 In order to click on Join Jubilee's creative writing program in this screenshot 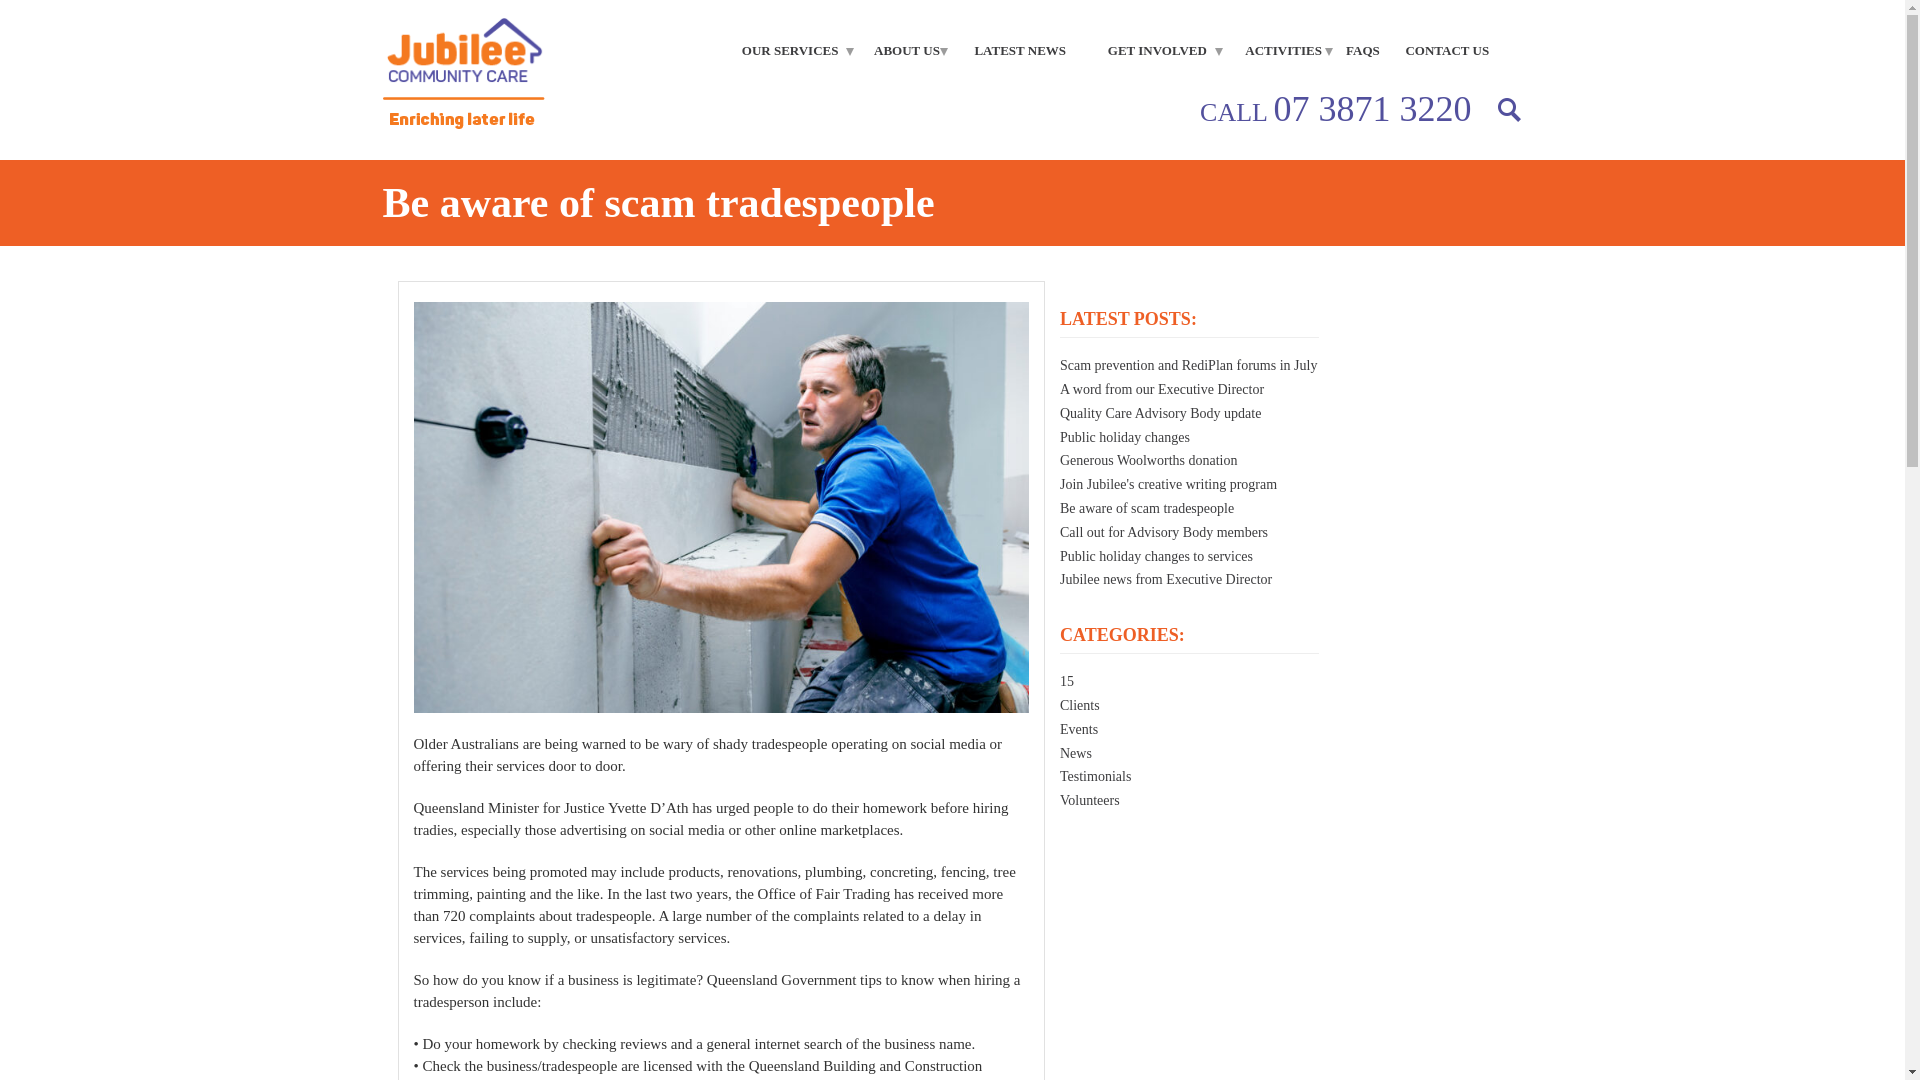, I will do `click(1168, 484)`.